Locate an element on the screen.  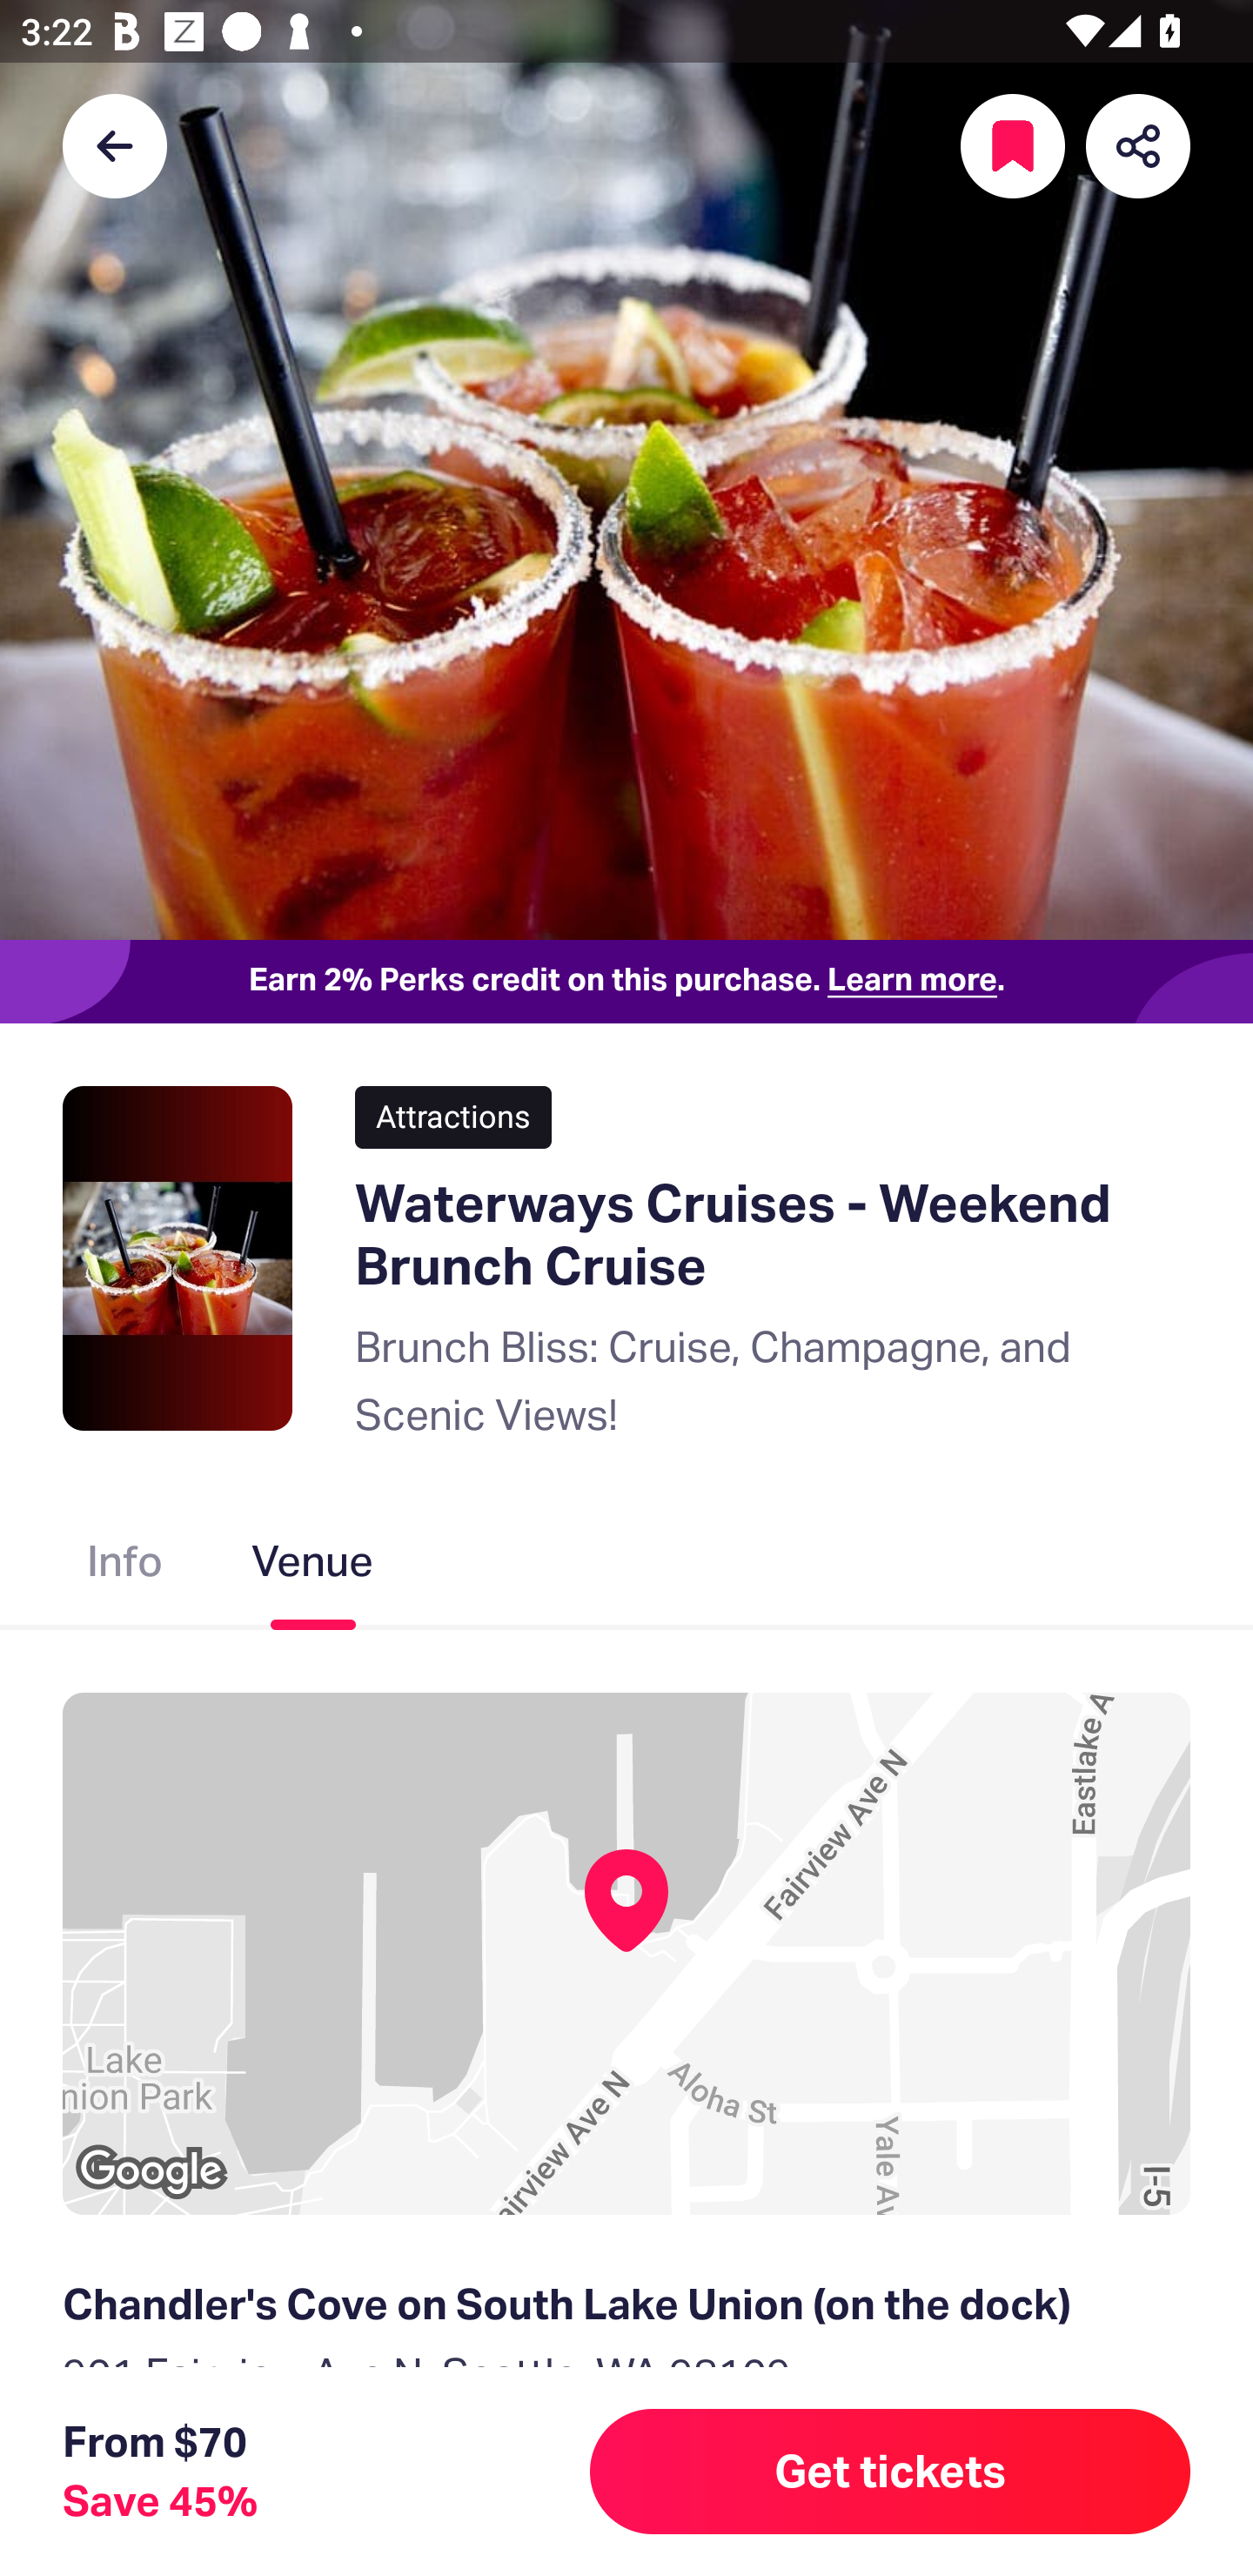
Info is located at coordinates (125, 1566).